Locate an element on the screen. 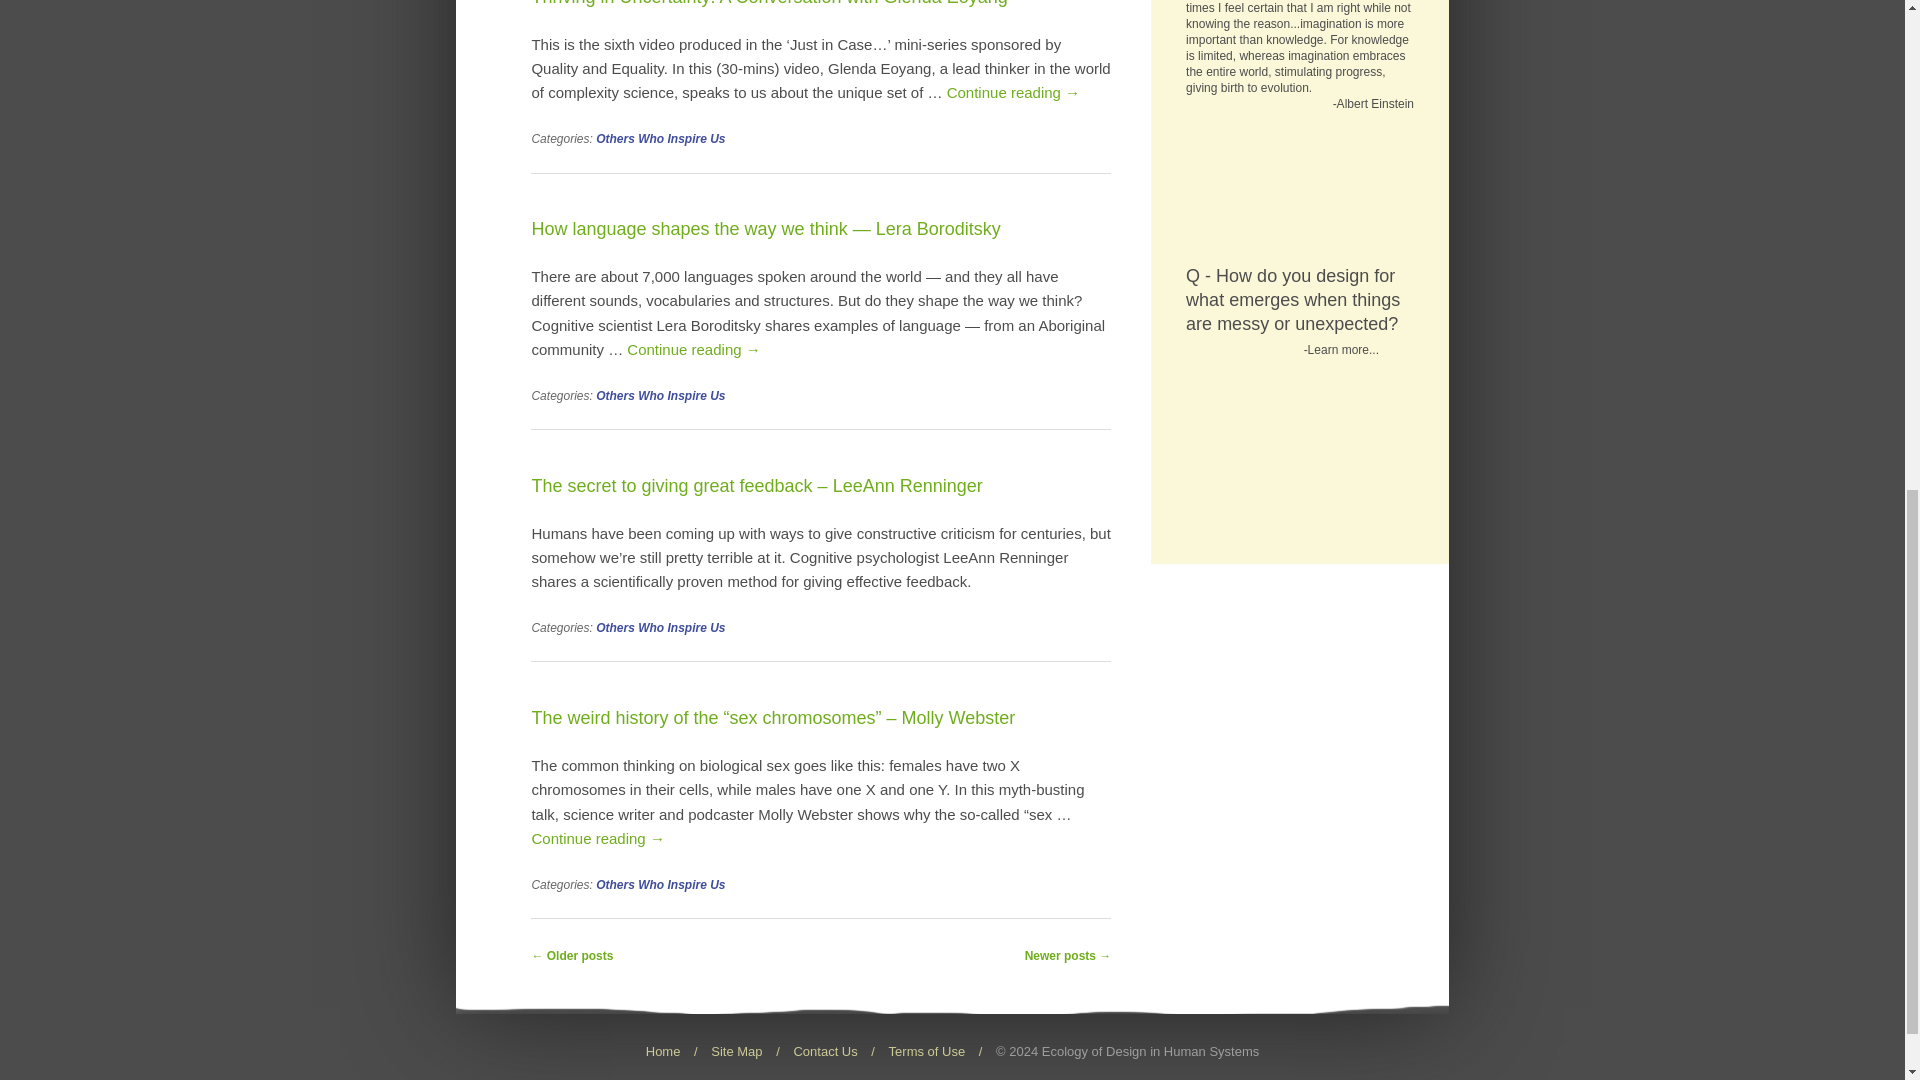  Others Who Inspire Us is located at coordinates (660, 138).